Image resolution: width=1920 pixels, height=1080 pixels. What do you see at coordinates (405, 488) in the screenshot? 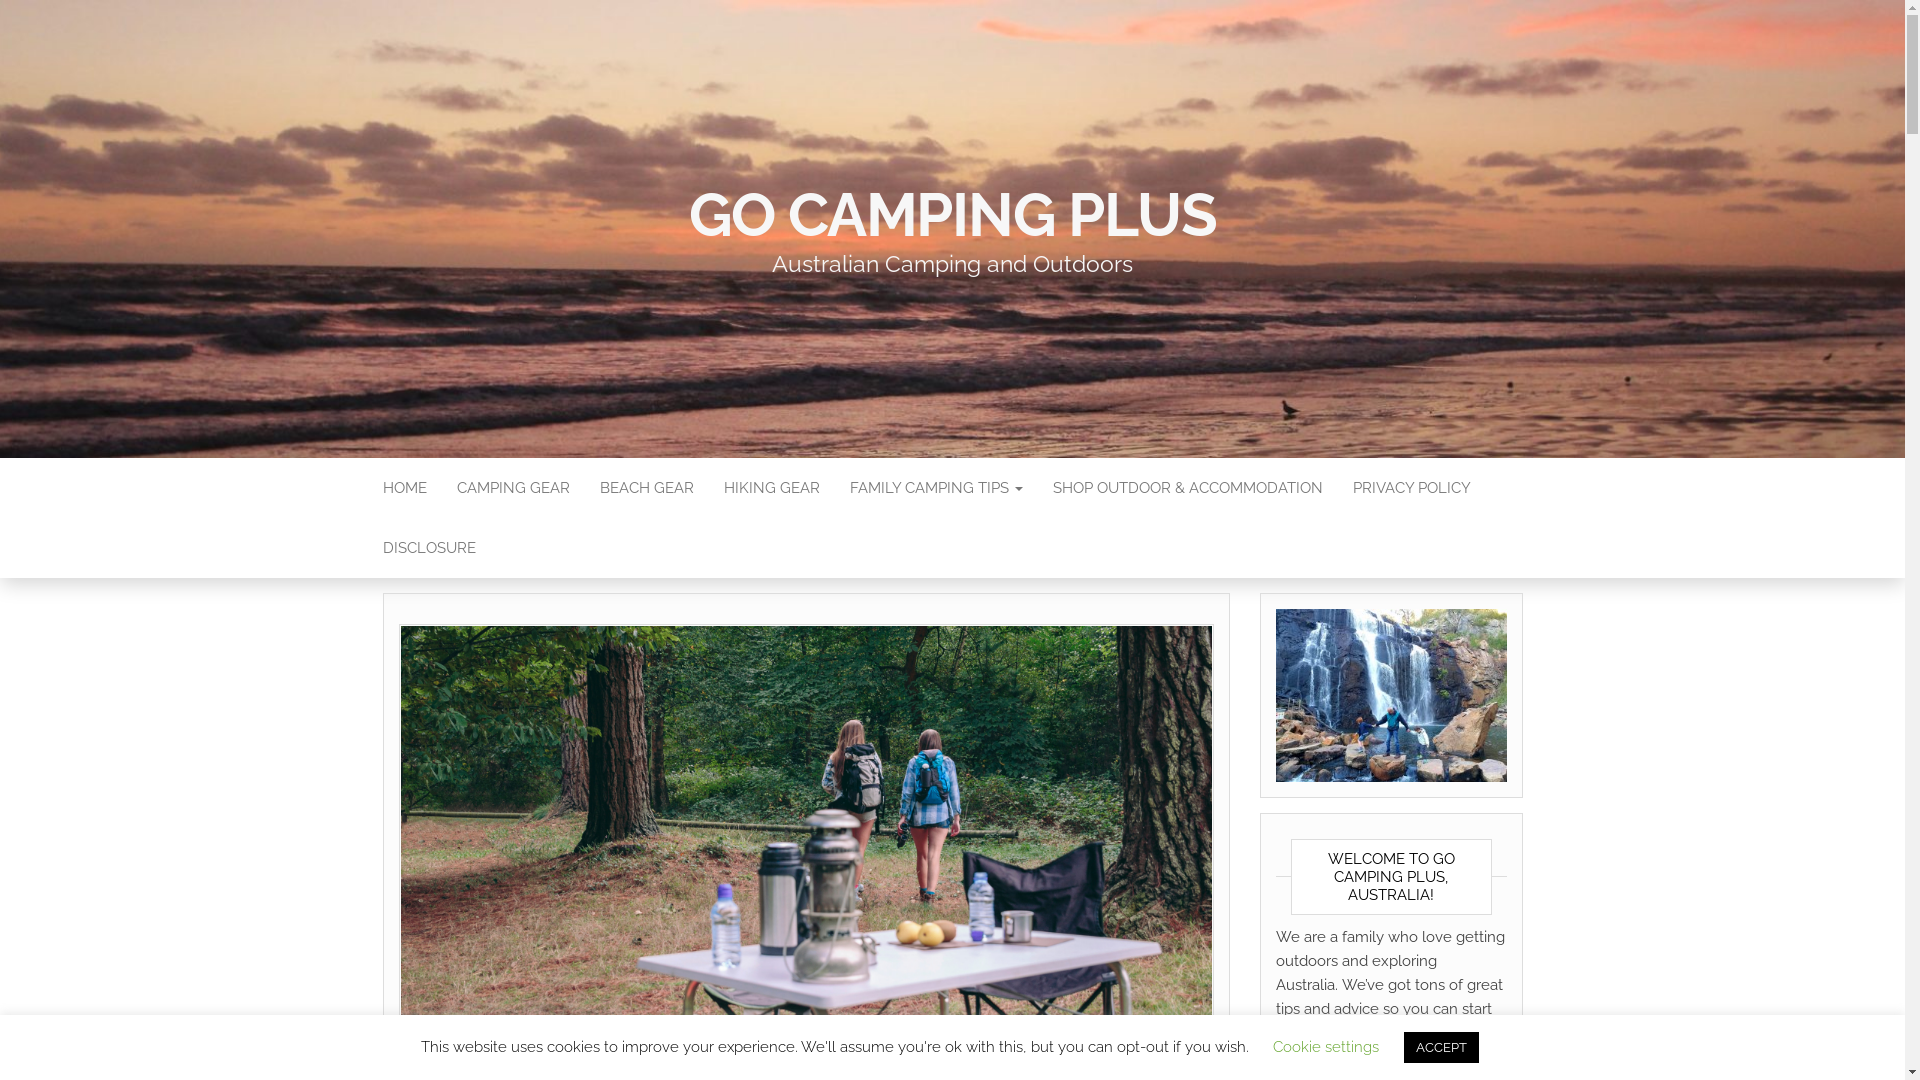
I see `HOME` at bounding box center [405, 488].